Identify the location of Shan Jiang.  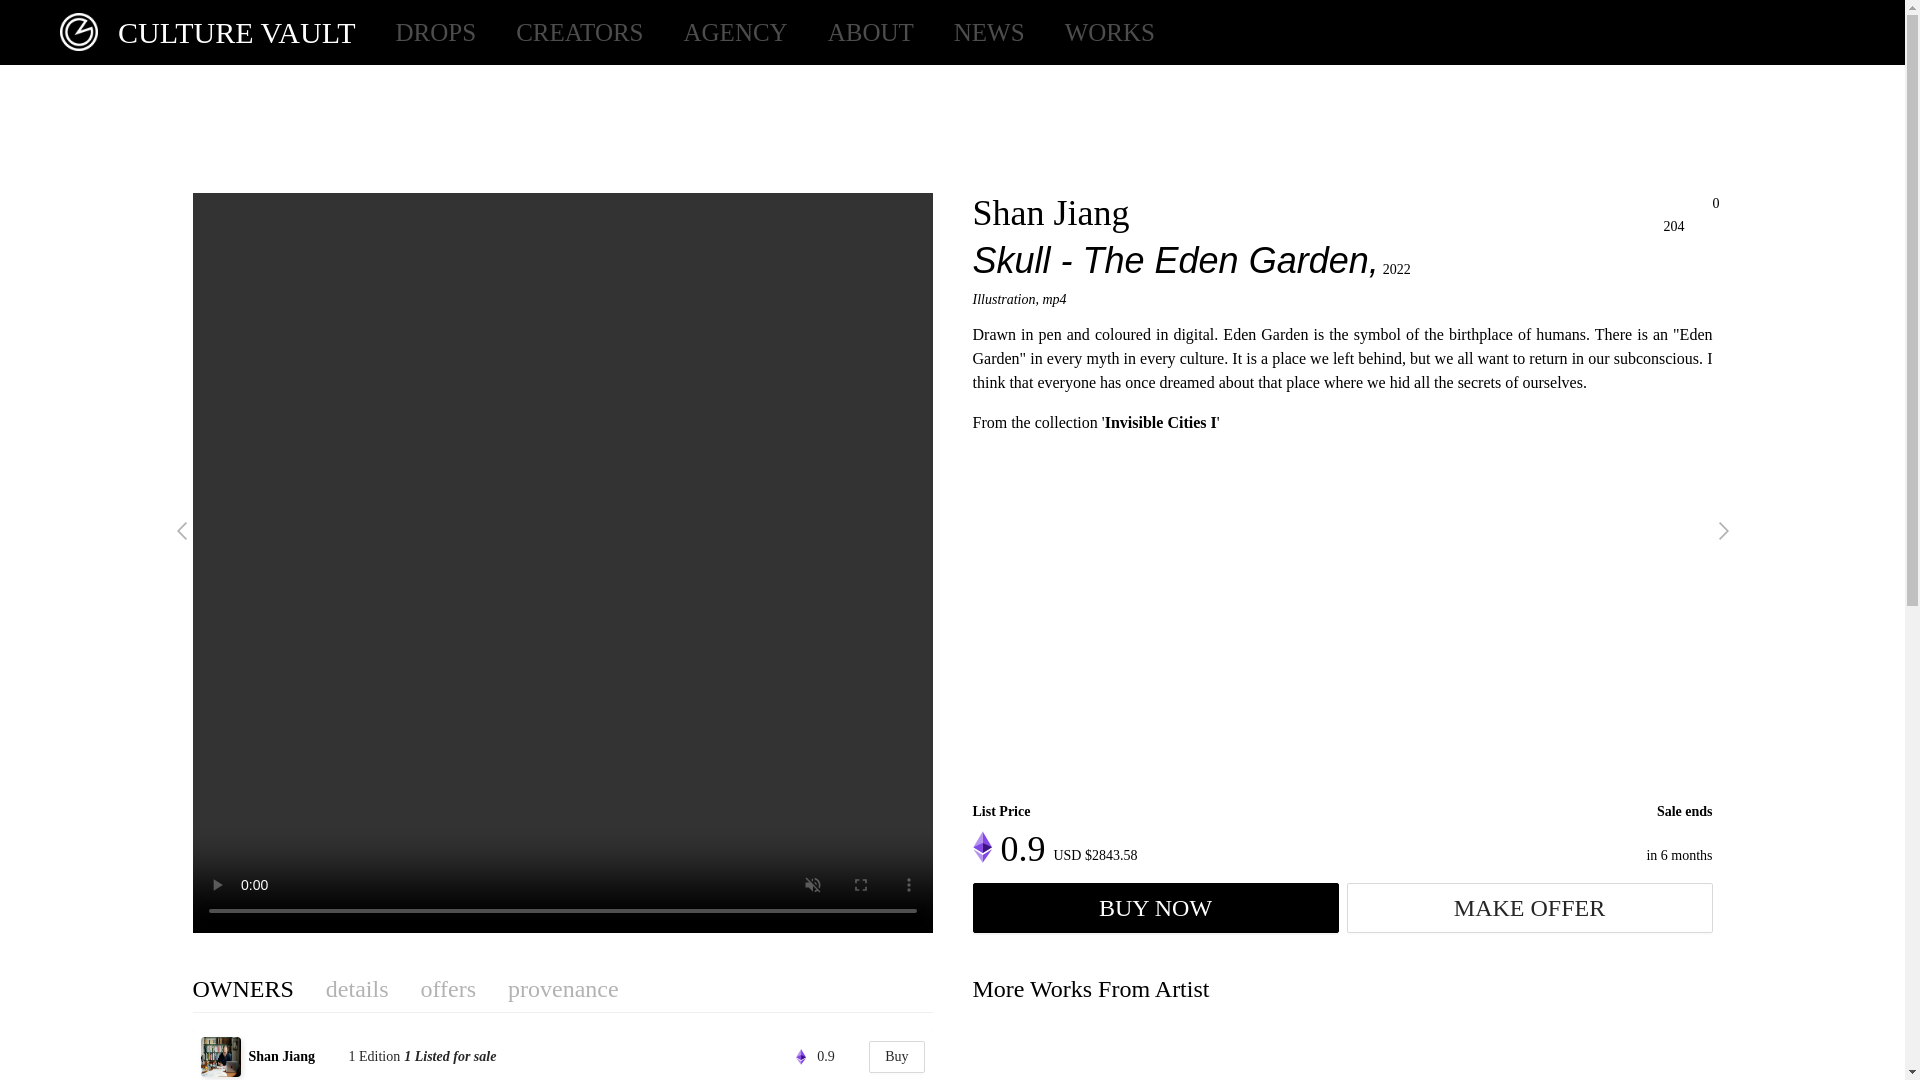
(295, 1056).